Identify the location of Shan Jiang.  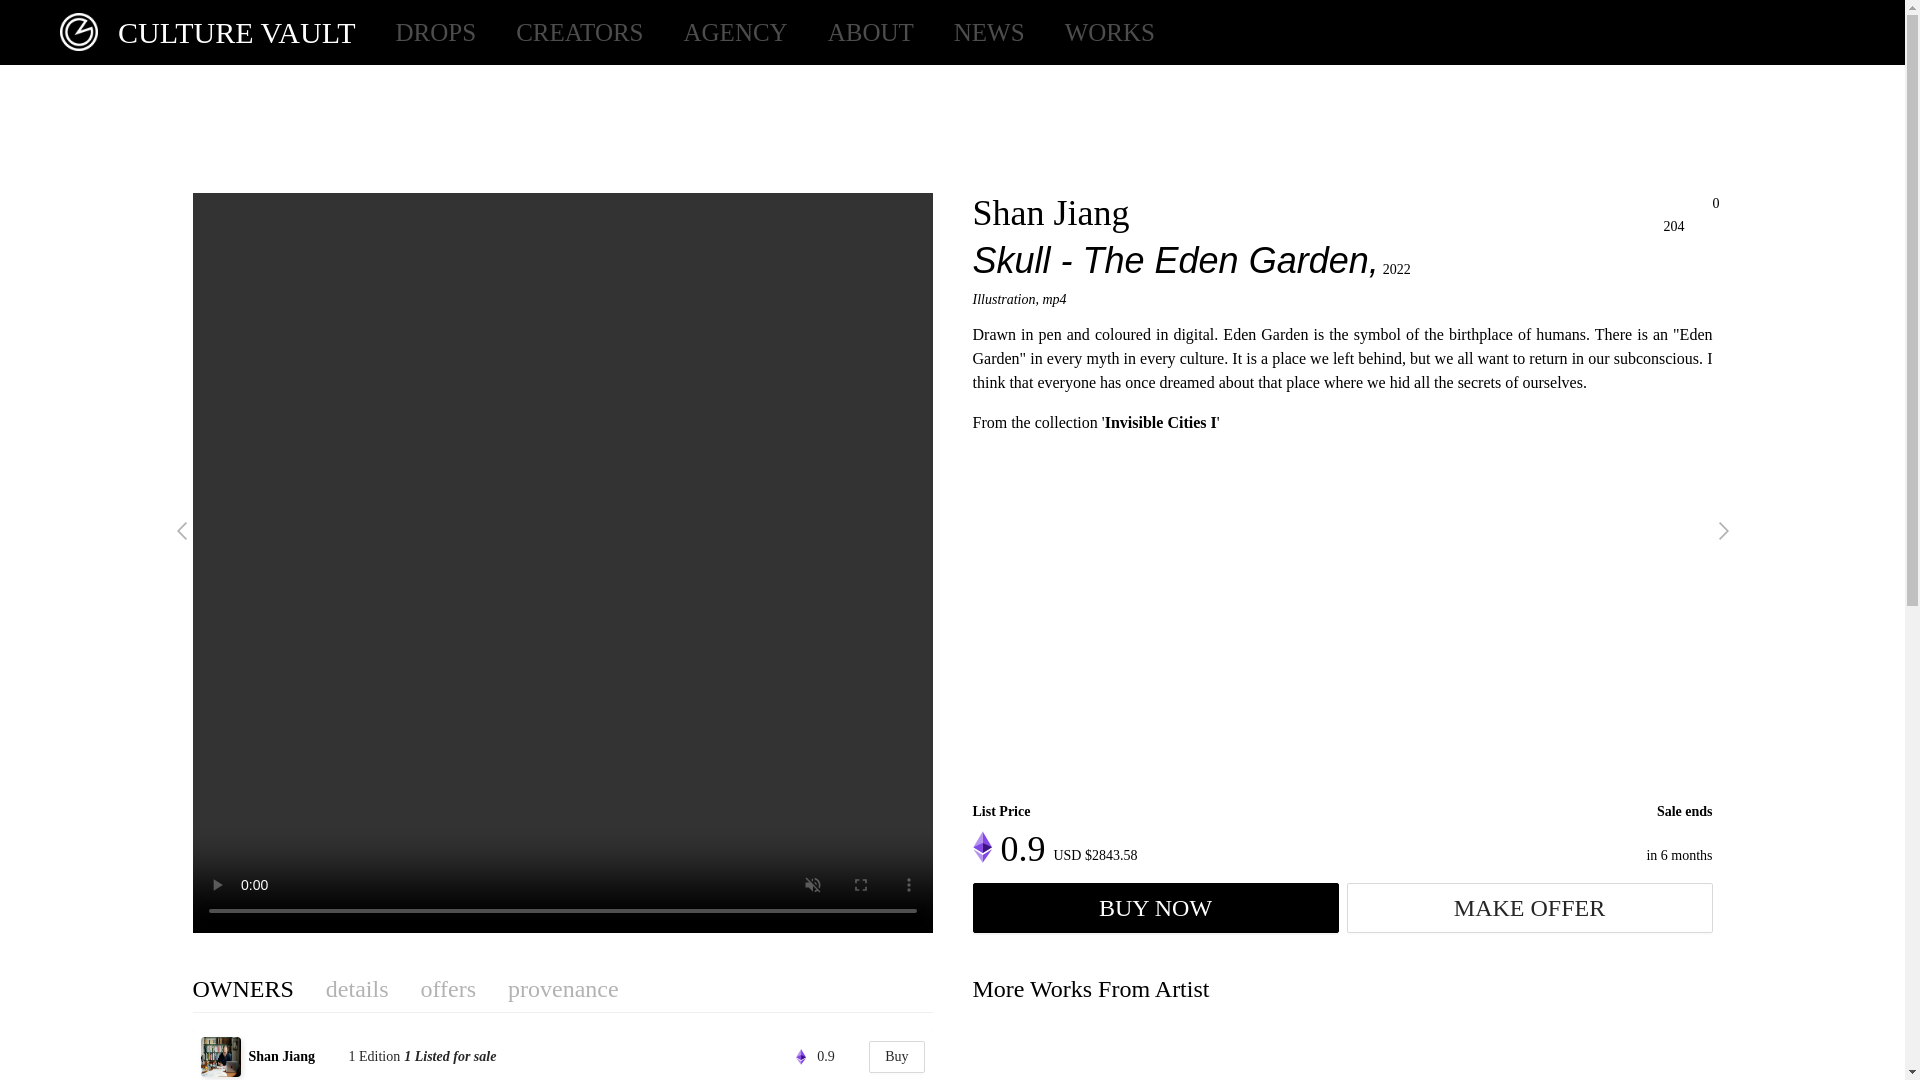
(295, 1056).